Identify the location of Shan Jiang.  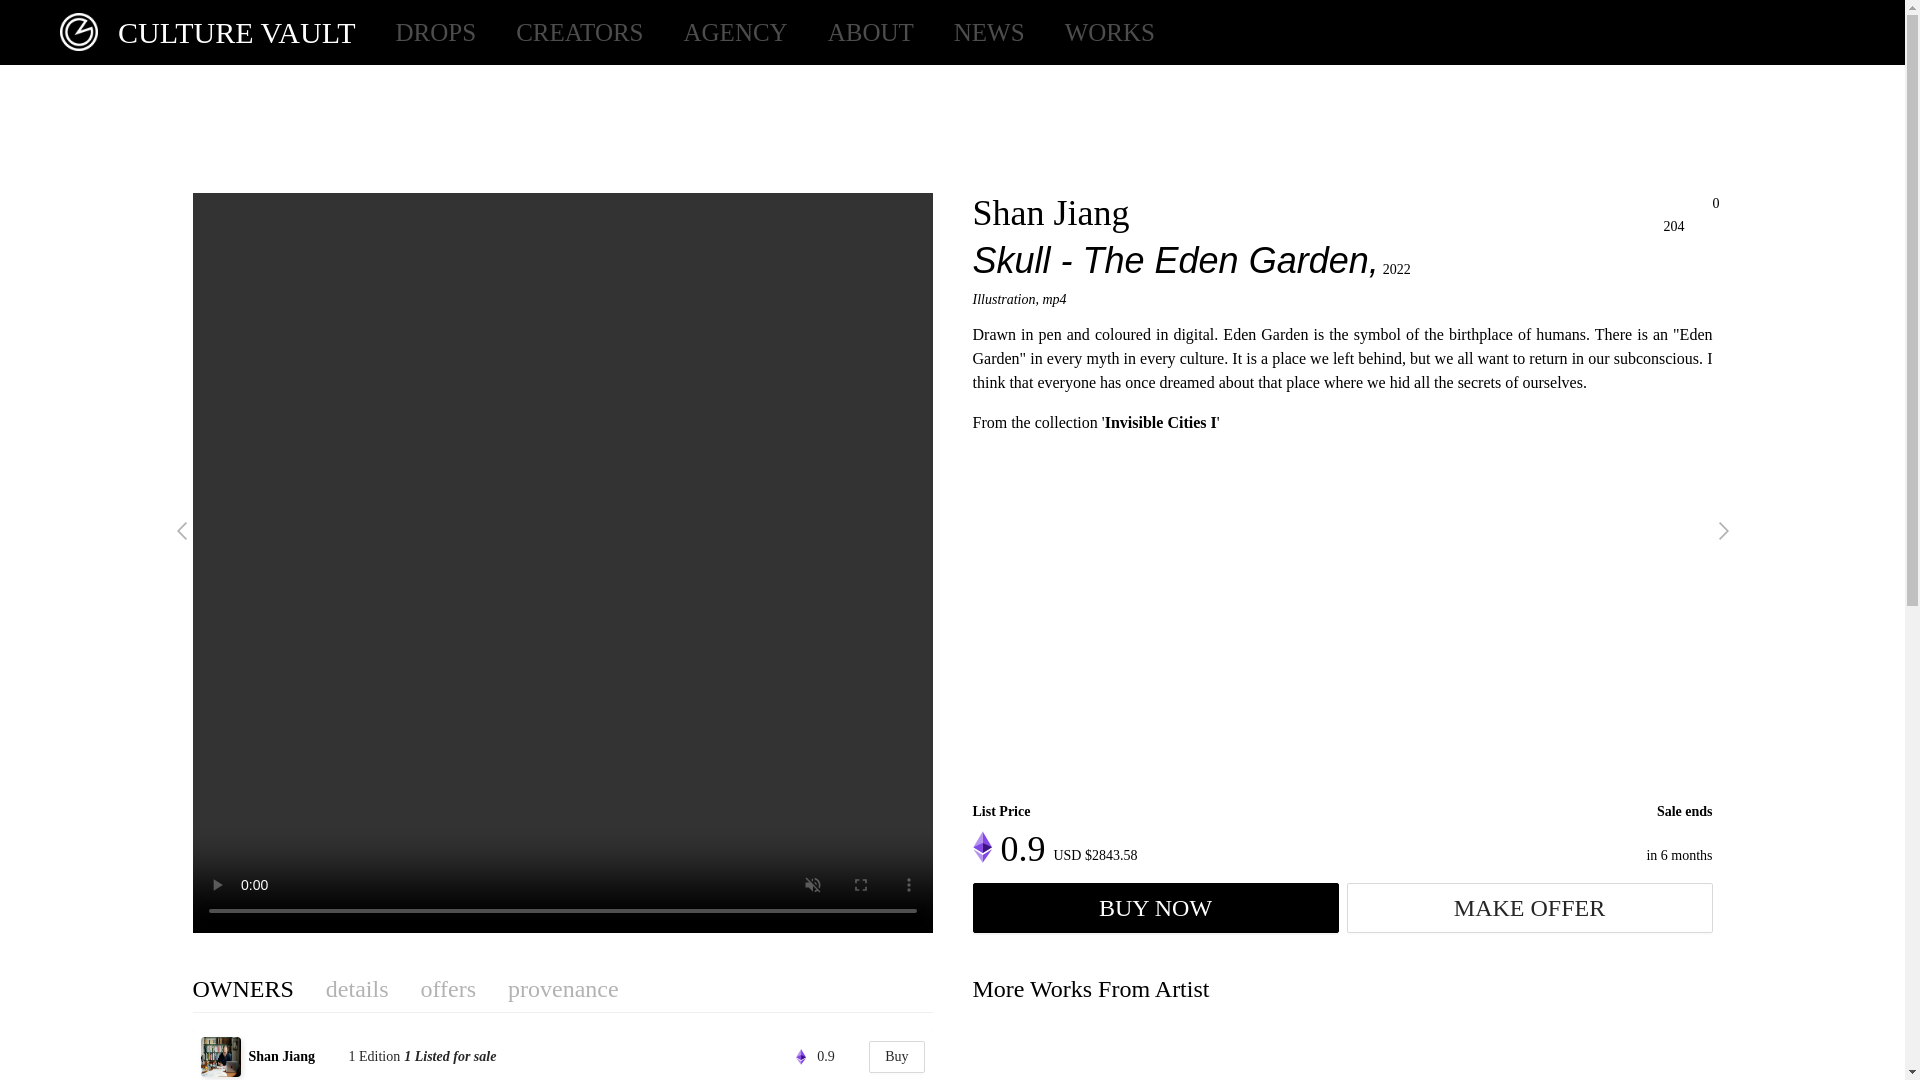
(295, 1056).